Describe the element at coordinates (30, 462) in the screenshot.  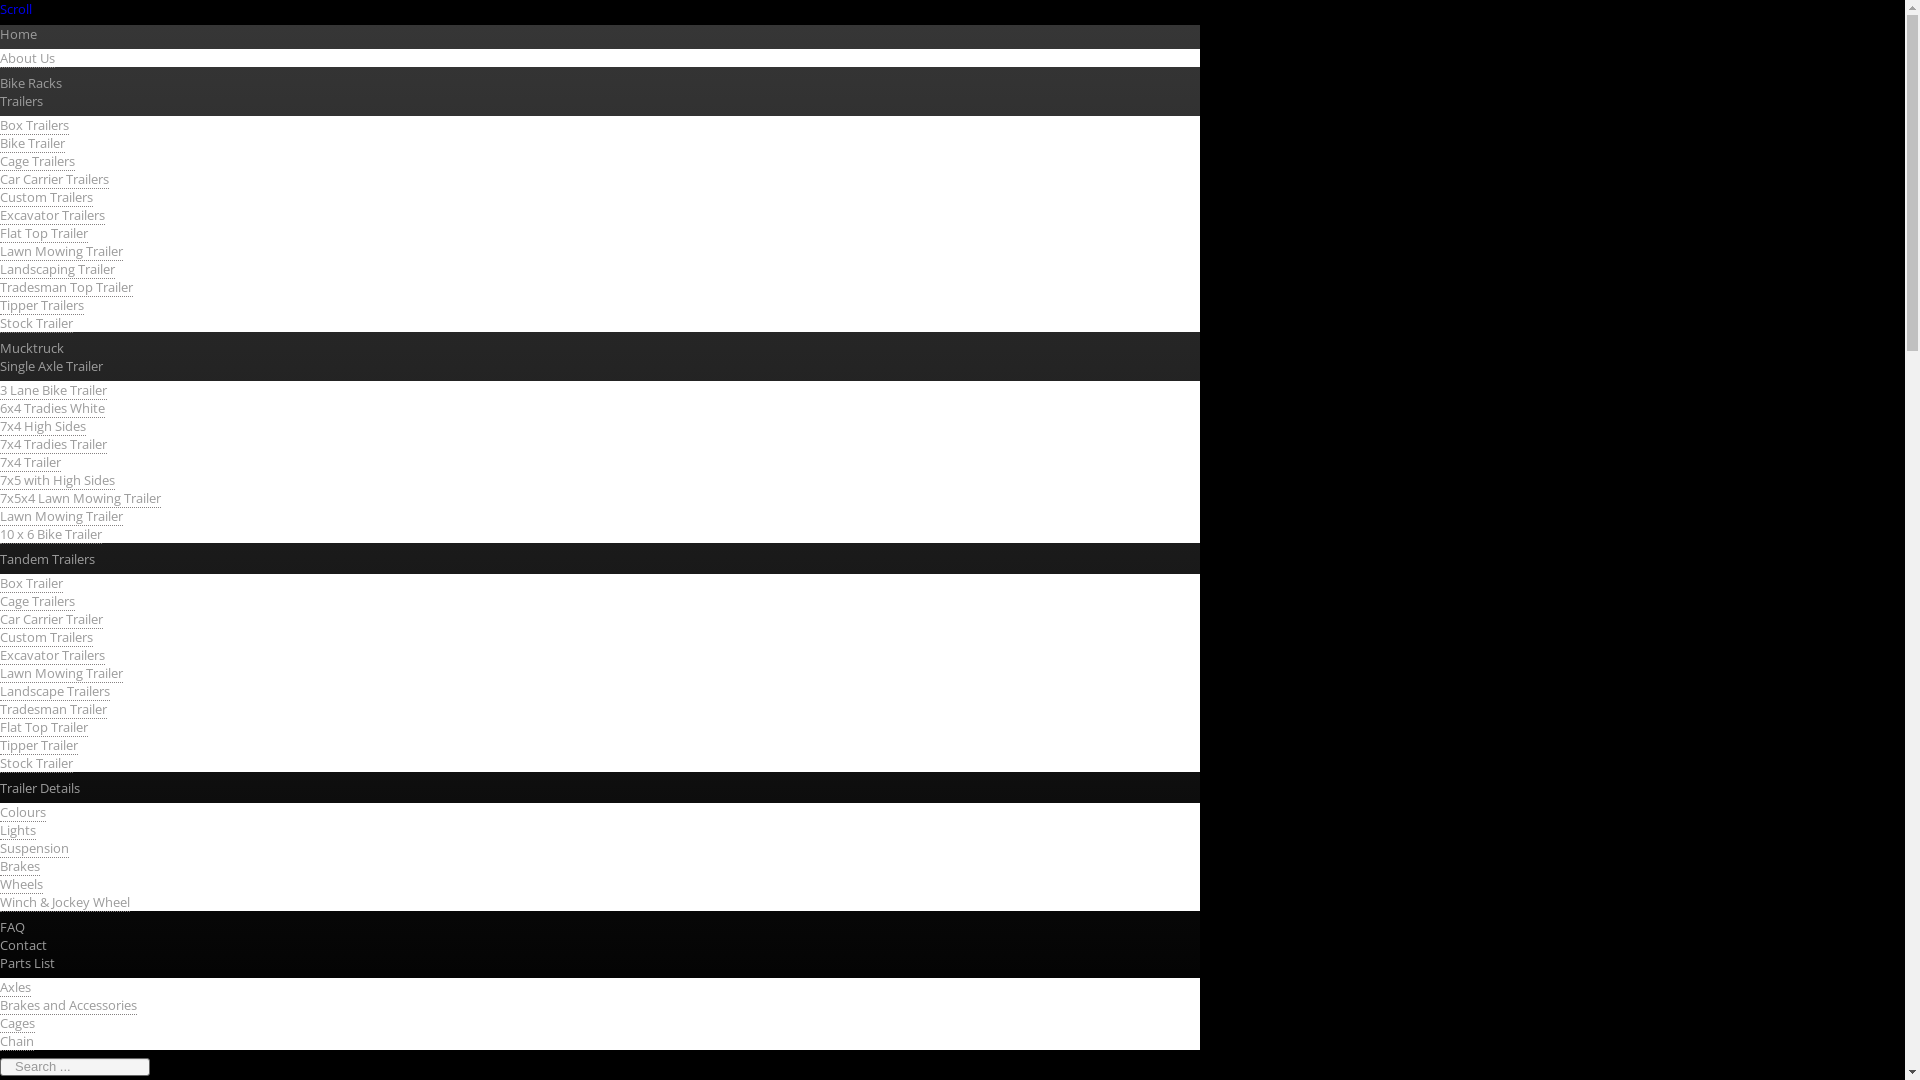
I see `7x4 Trailer` at that location.